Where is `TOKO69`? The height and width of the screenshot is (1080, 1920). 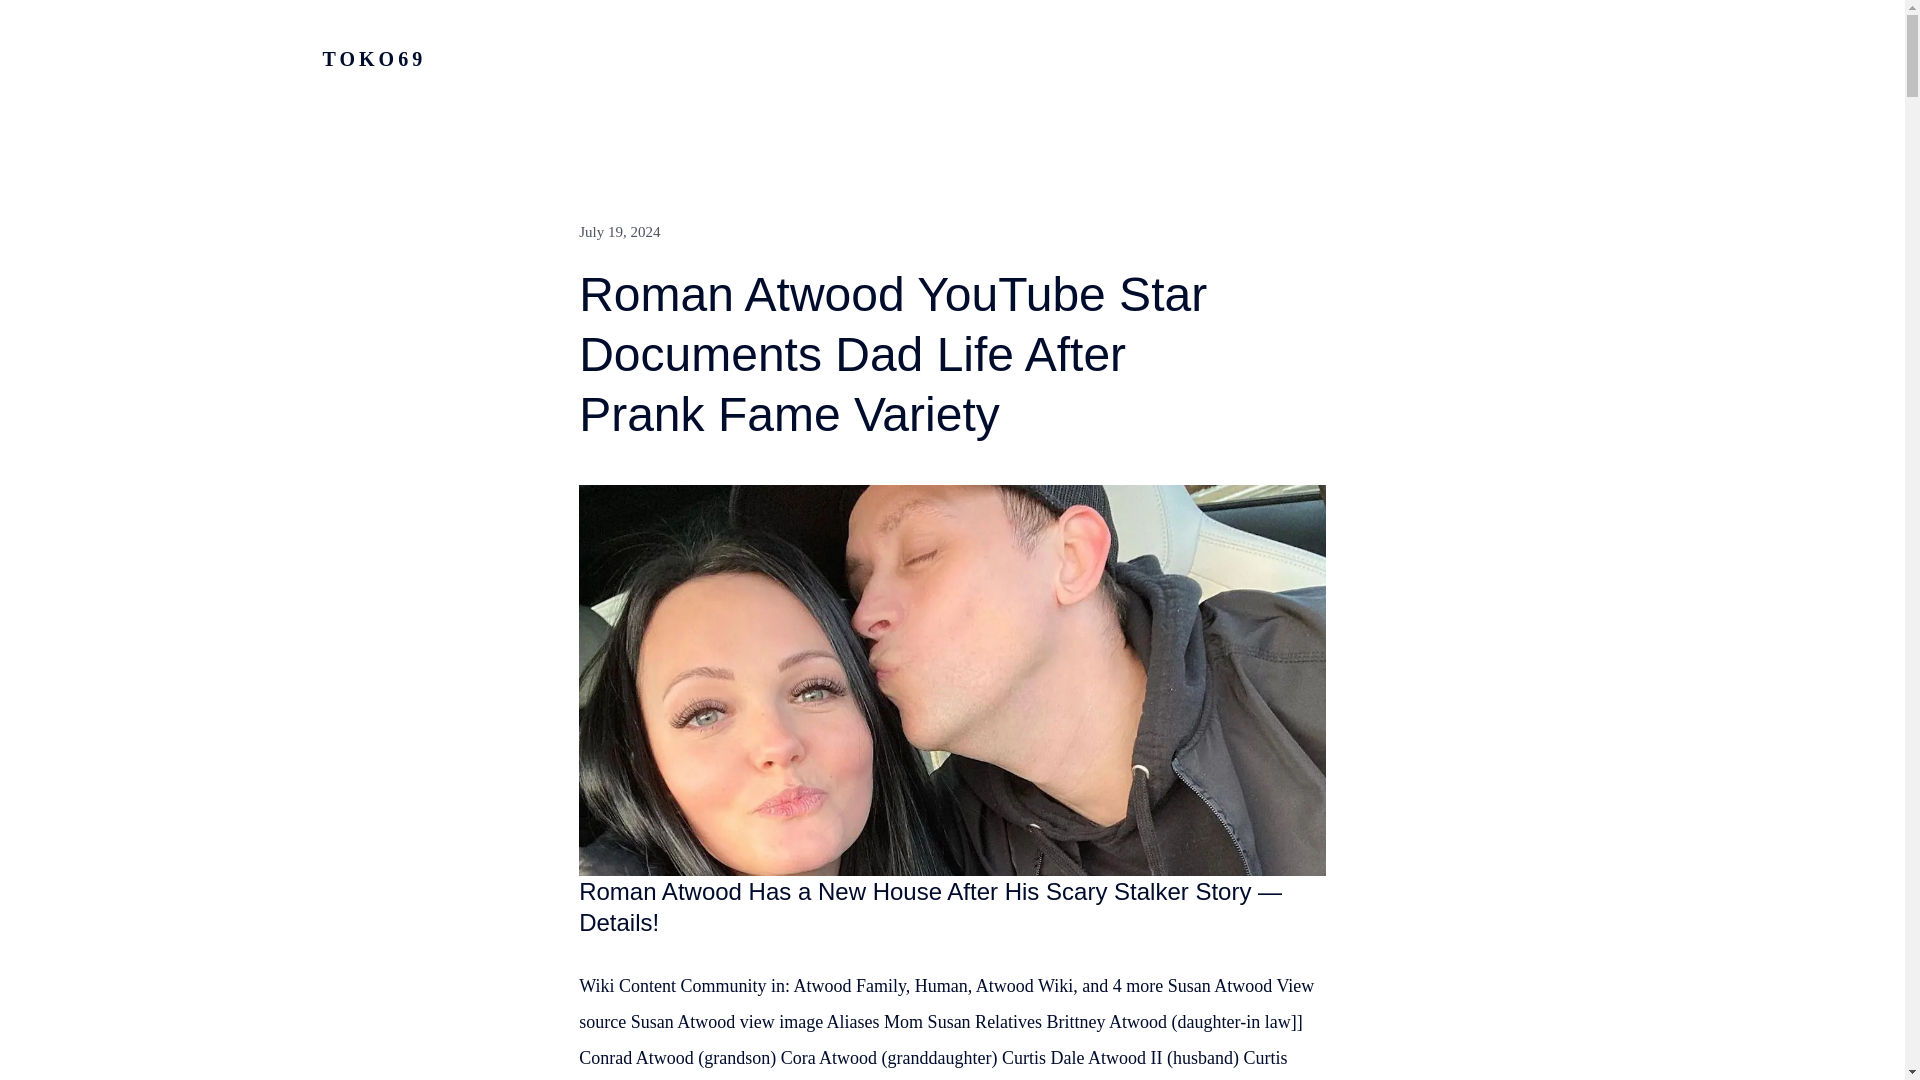
TOKO69 is located at coordinates (374, 58).